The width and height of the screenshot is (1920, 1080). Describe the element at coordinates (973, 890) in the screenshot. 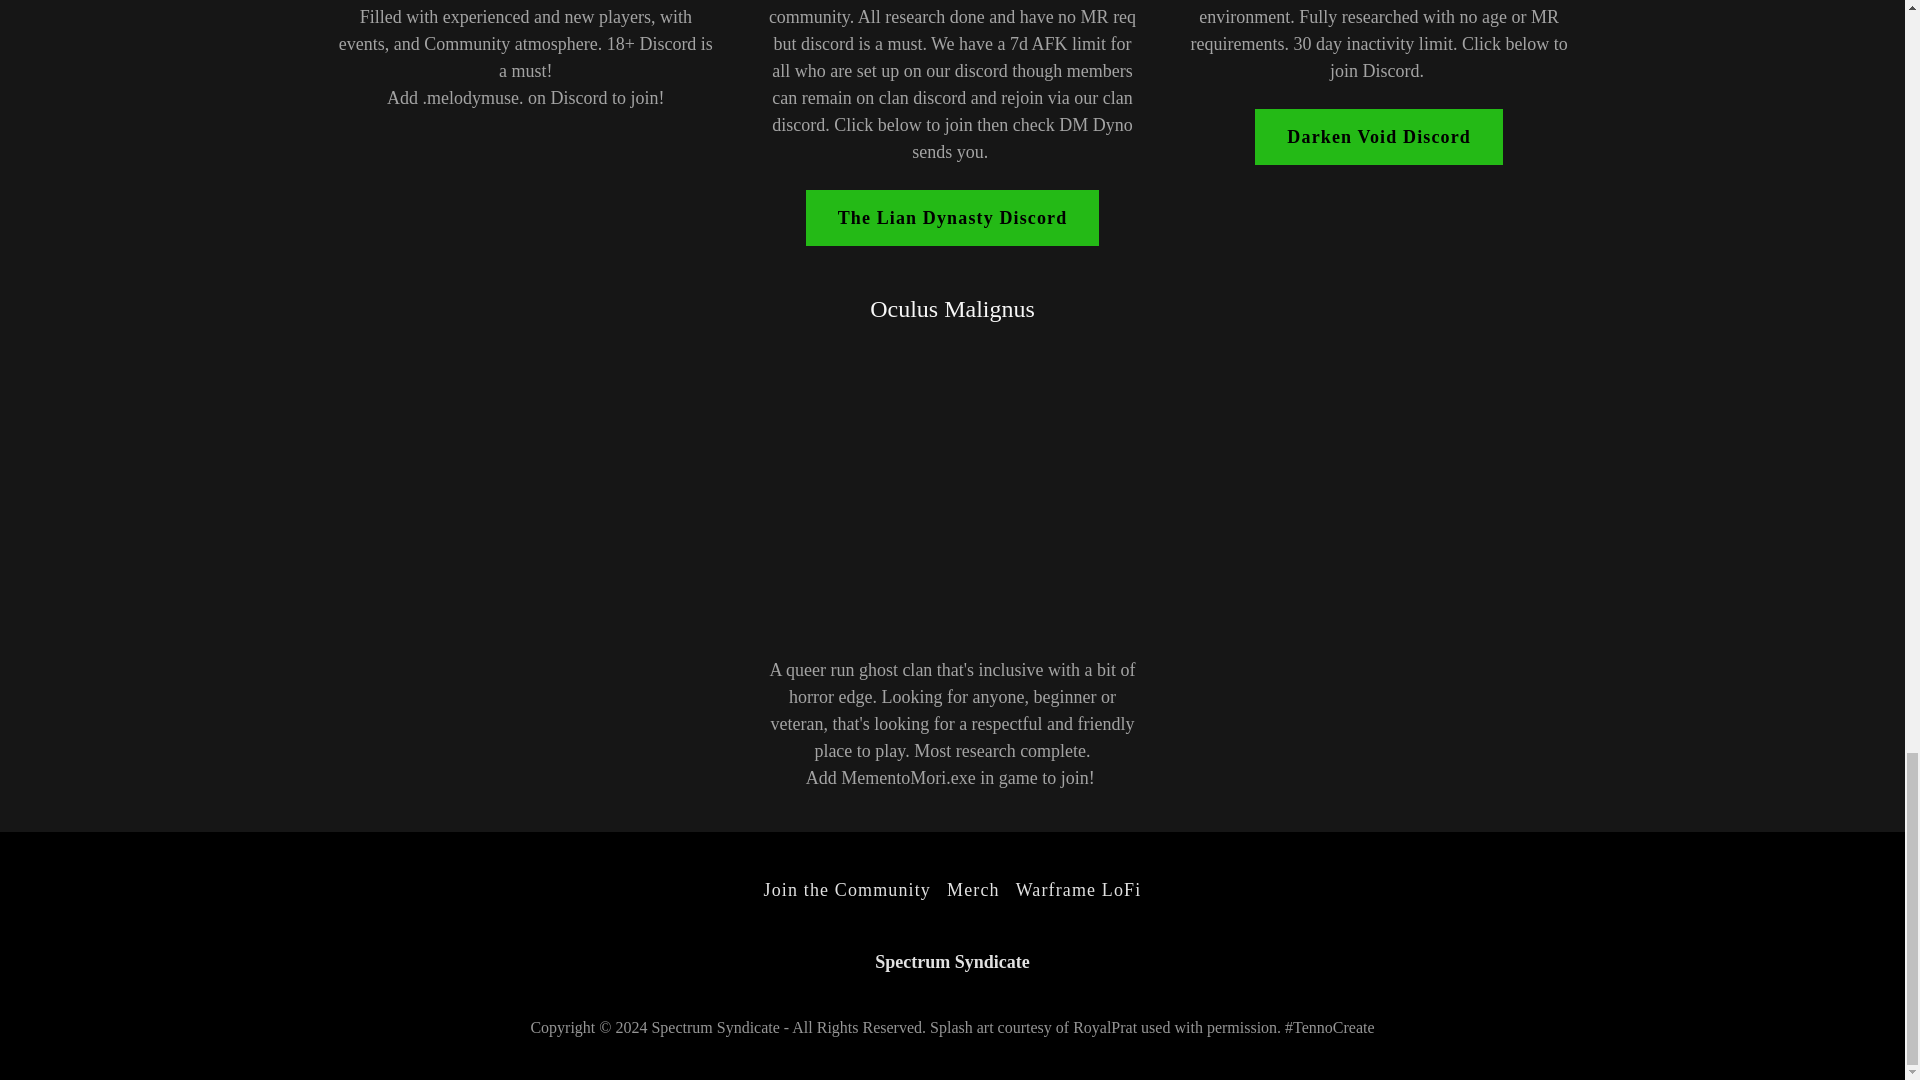

I see `Merch` at that location.